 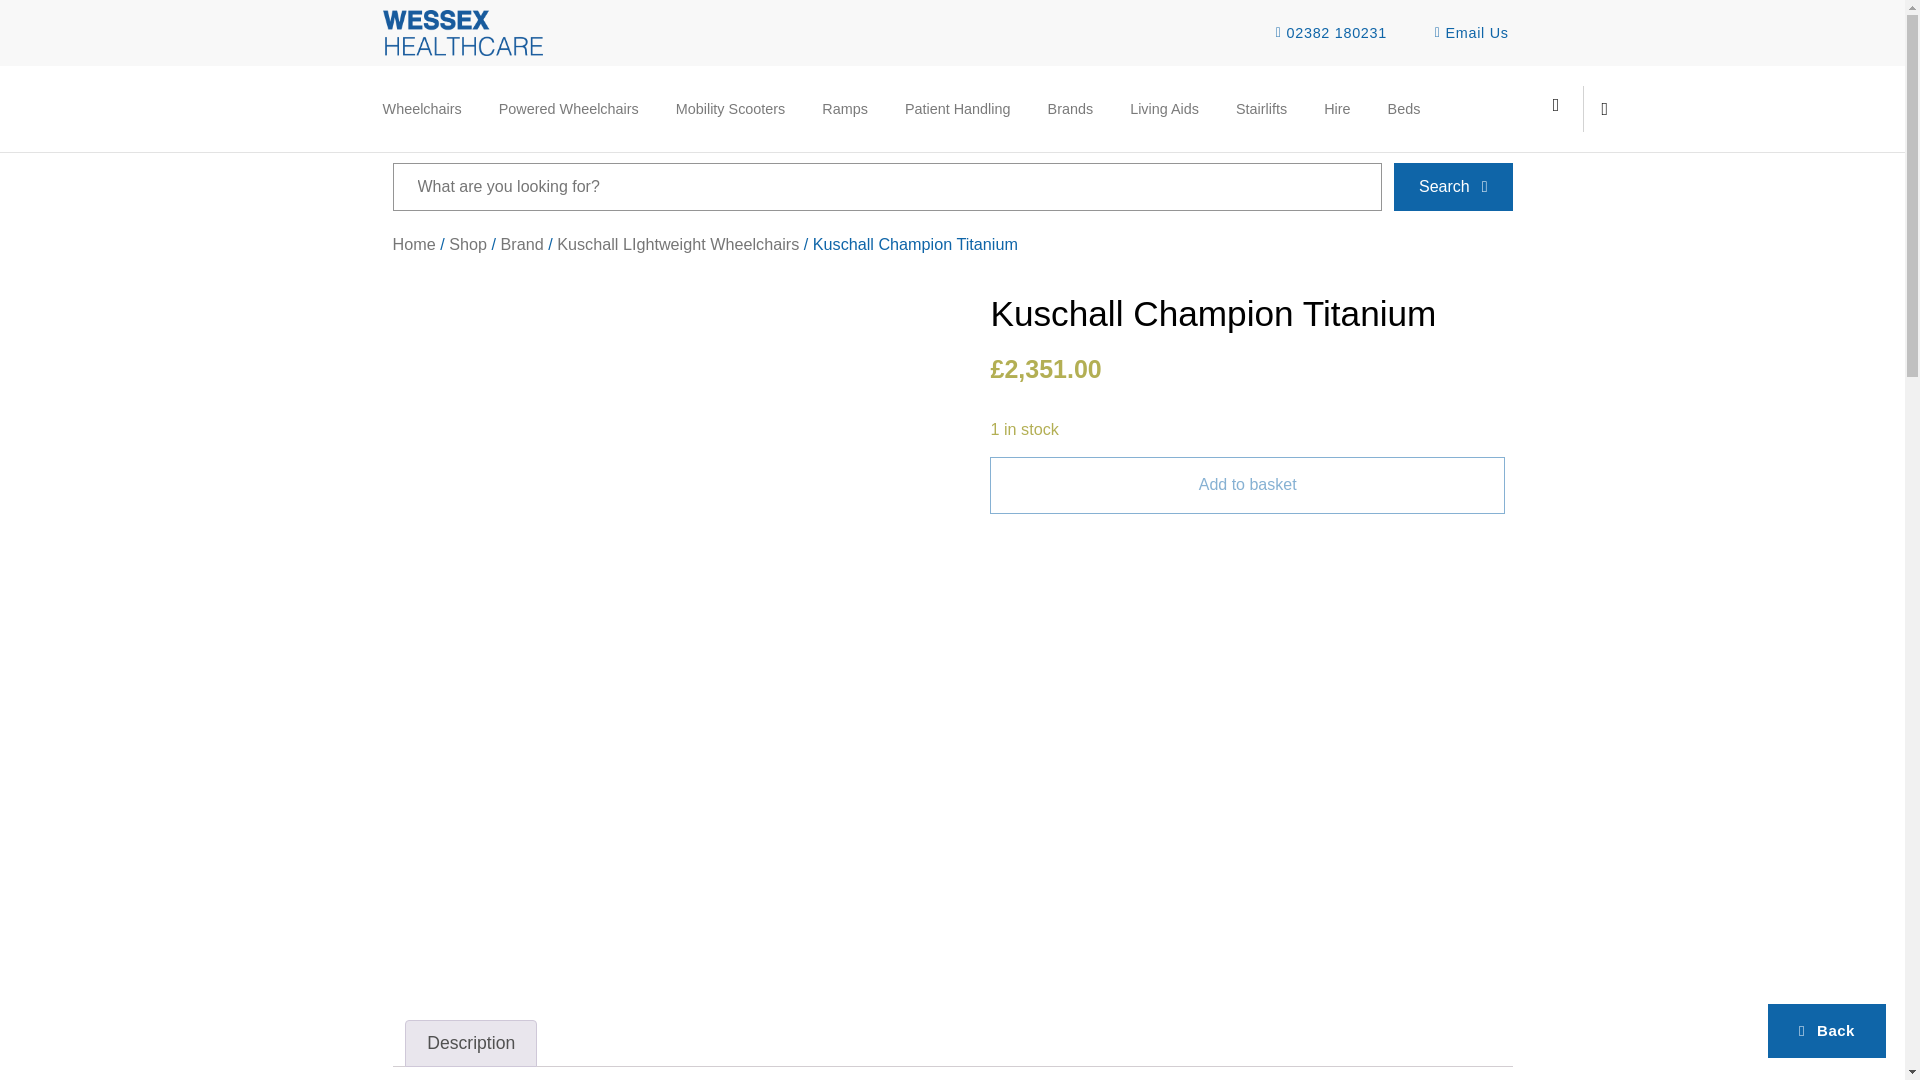 What do you see at coordinates (886, 186) in the screenshot?
I see `Search` at bounding box center [886, 186].